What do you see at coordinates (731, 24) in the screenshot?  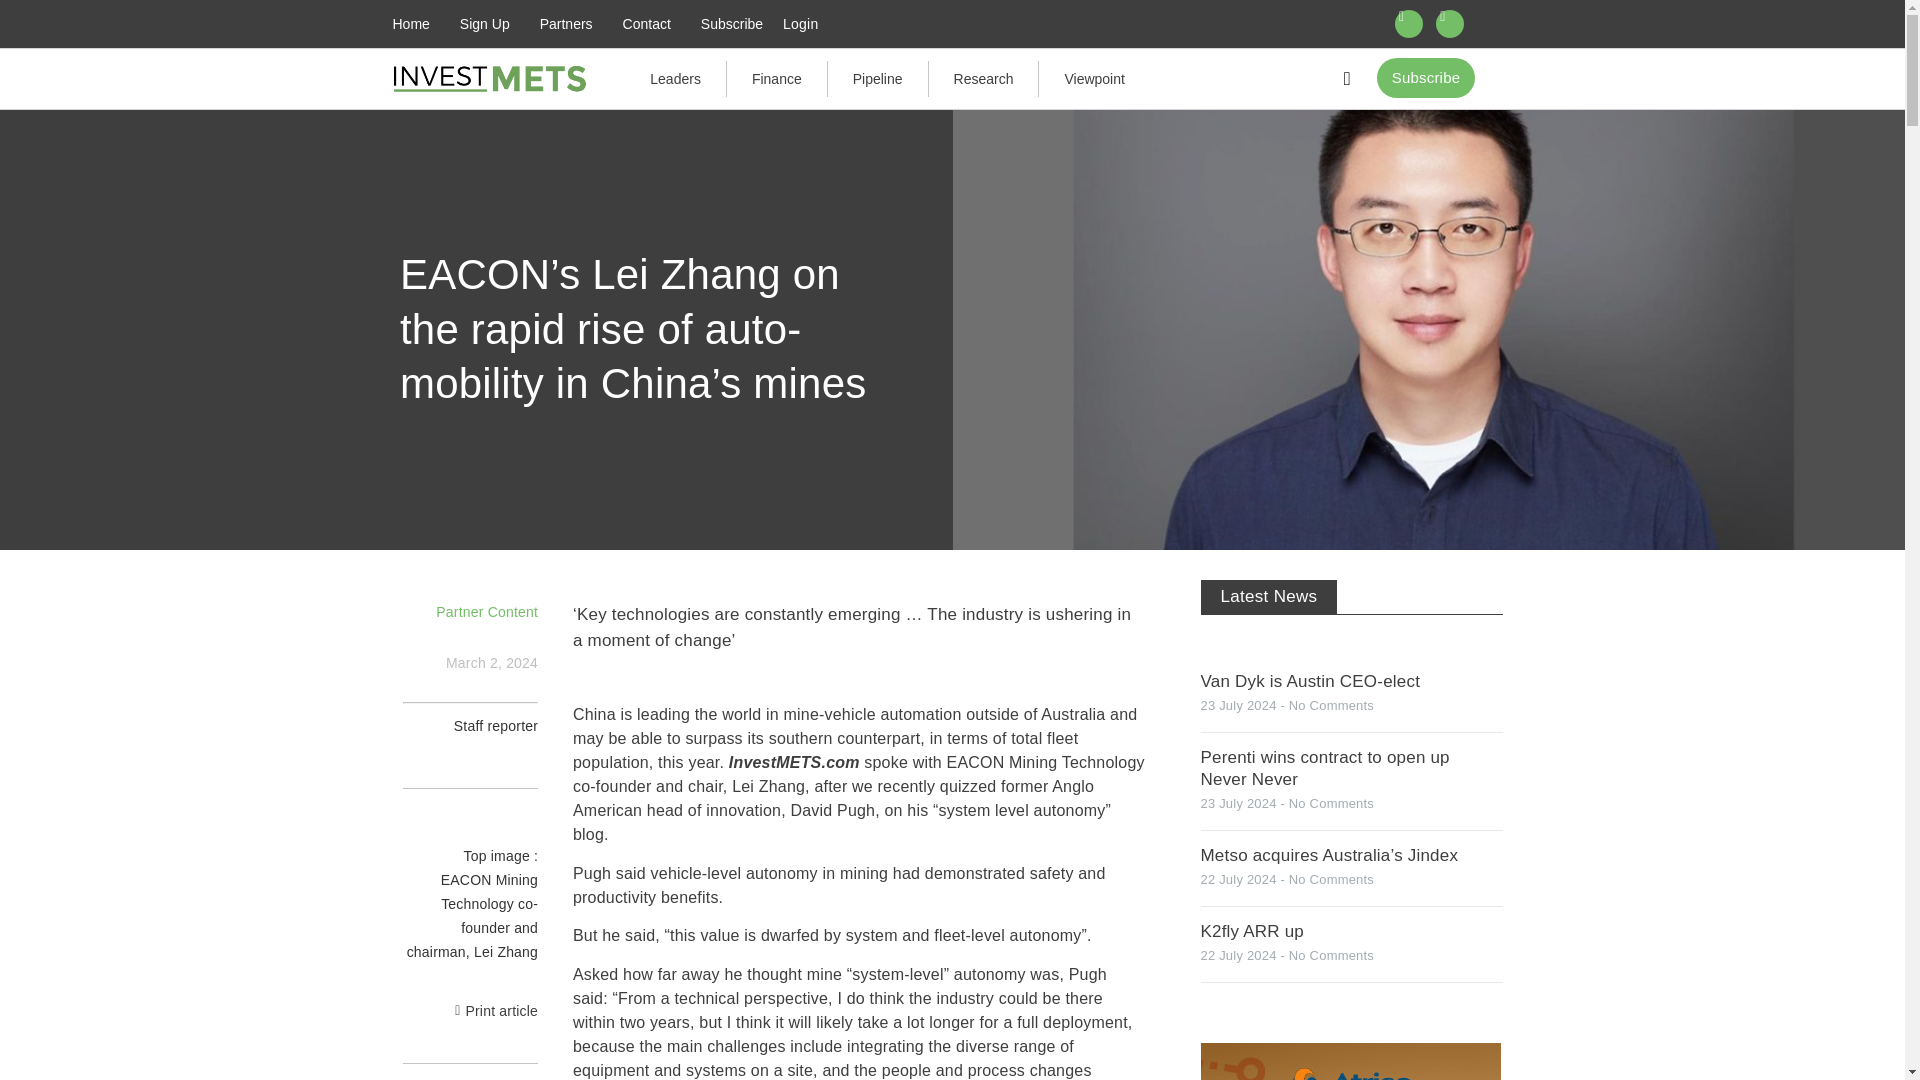 I see `Subscribe` at bounding box center [731, 24].